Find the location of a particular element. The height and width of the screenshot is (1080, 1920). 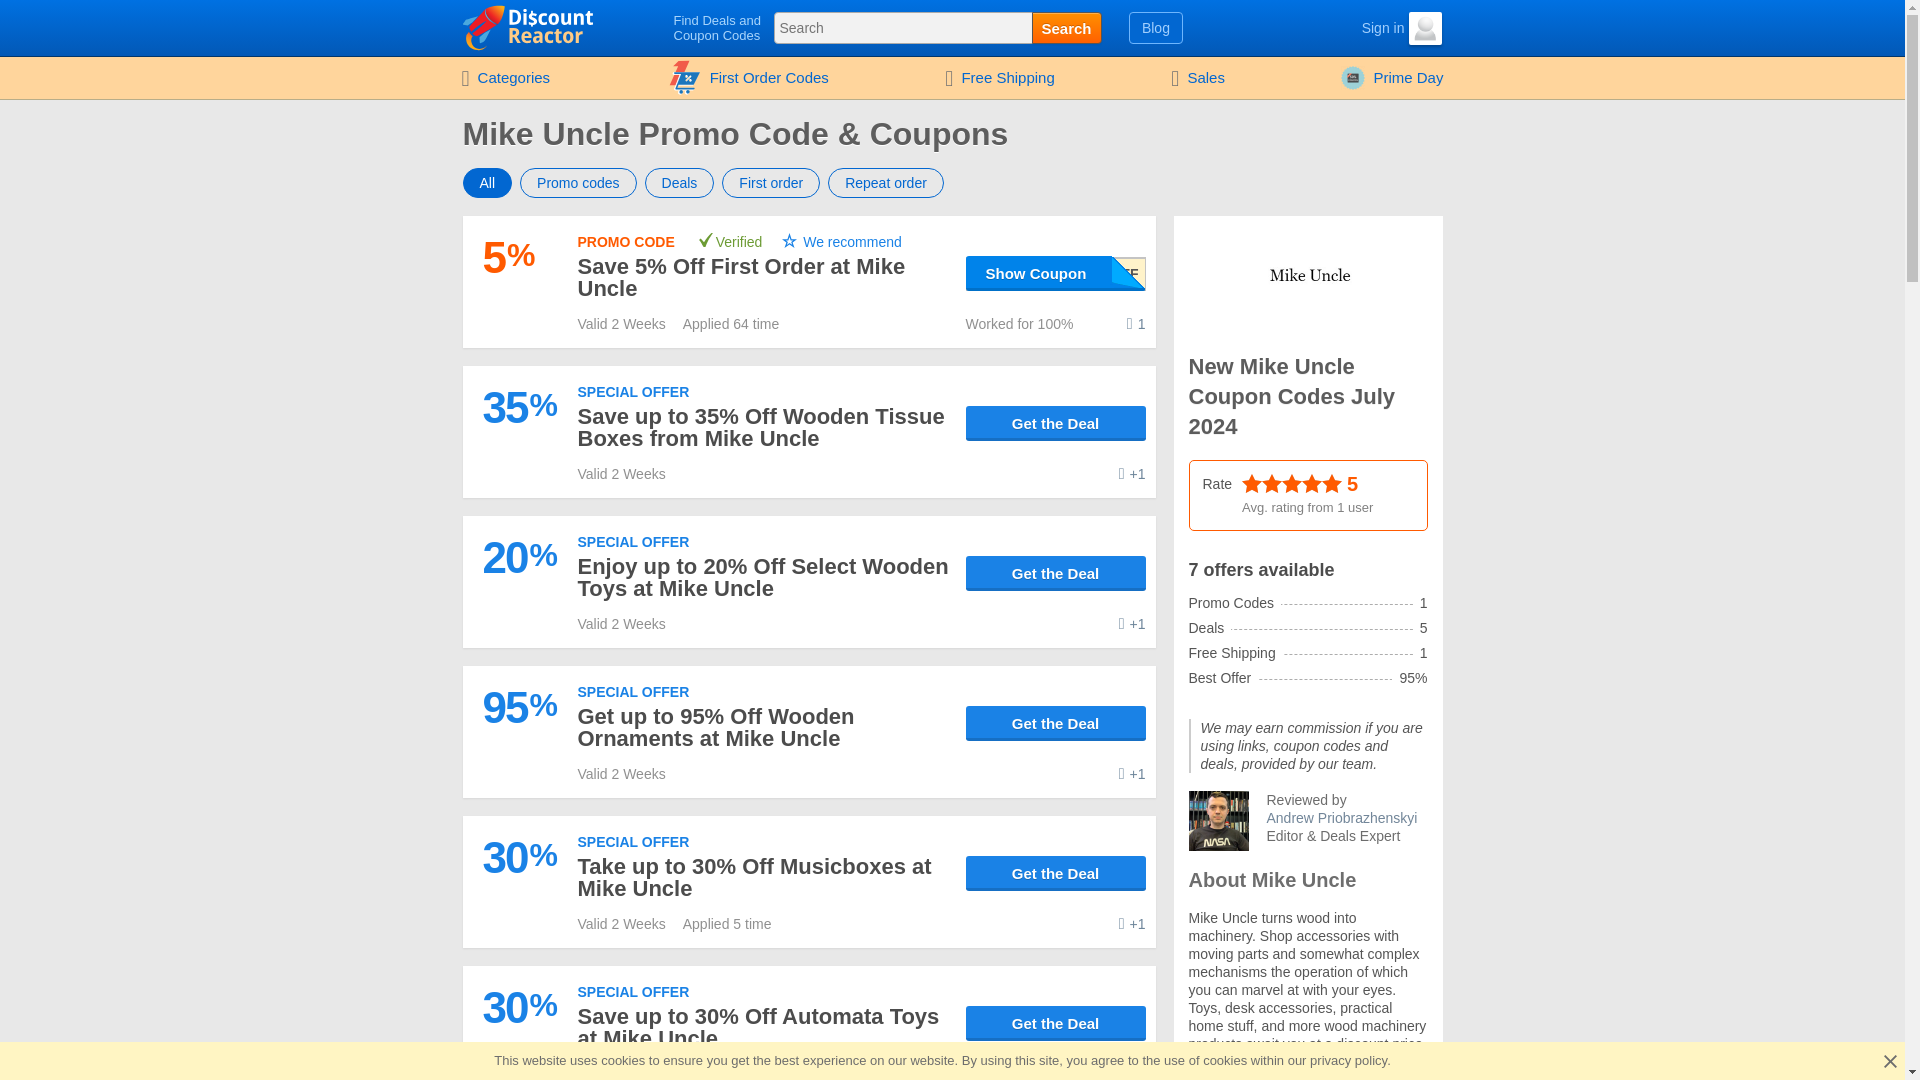

Prime Day is located at coordinates (1392, 78).